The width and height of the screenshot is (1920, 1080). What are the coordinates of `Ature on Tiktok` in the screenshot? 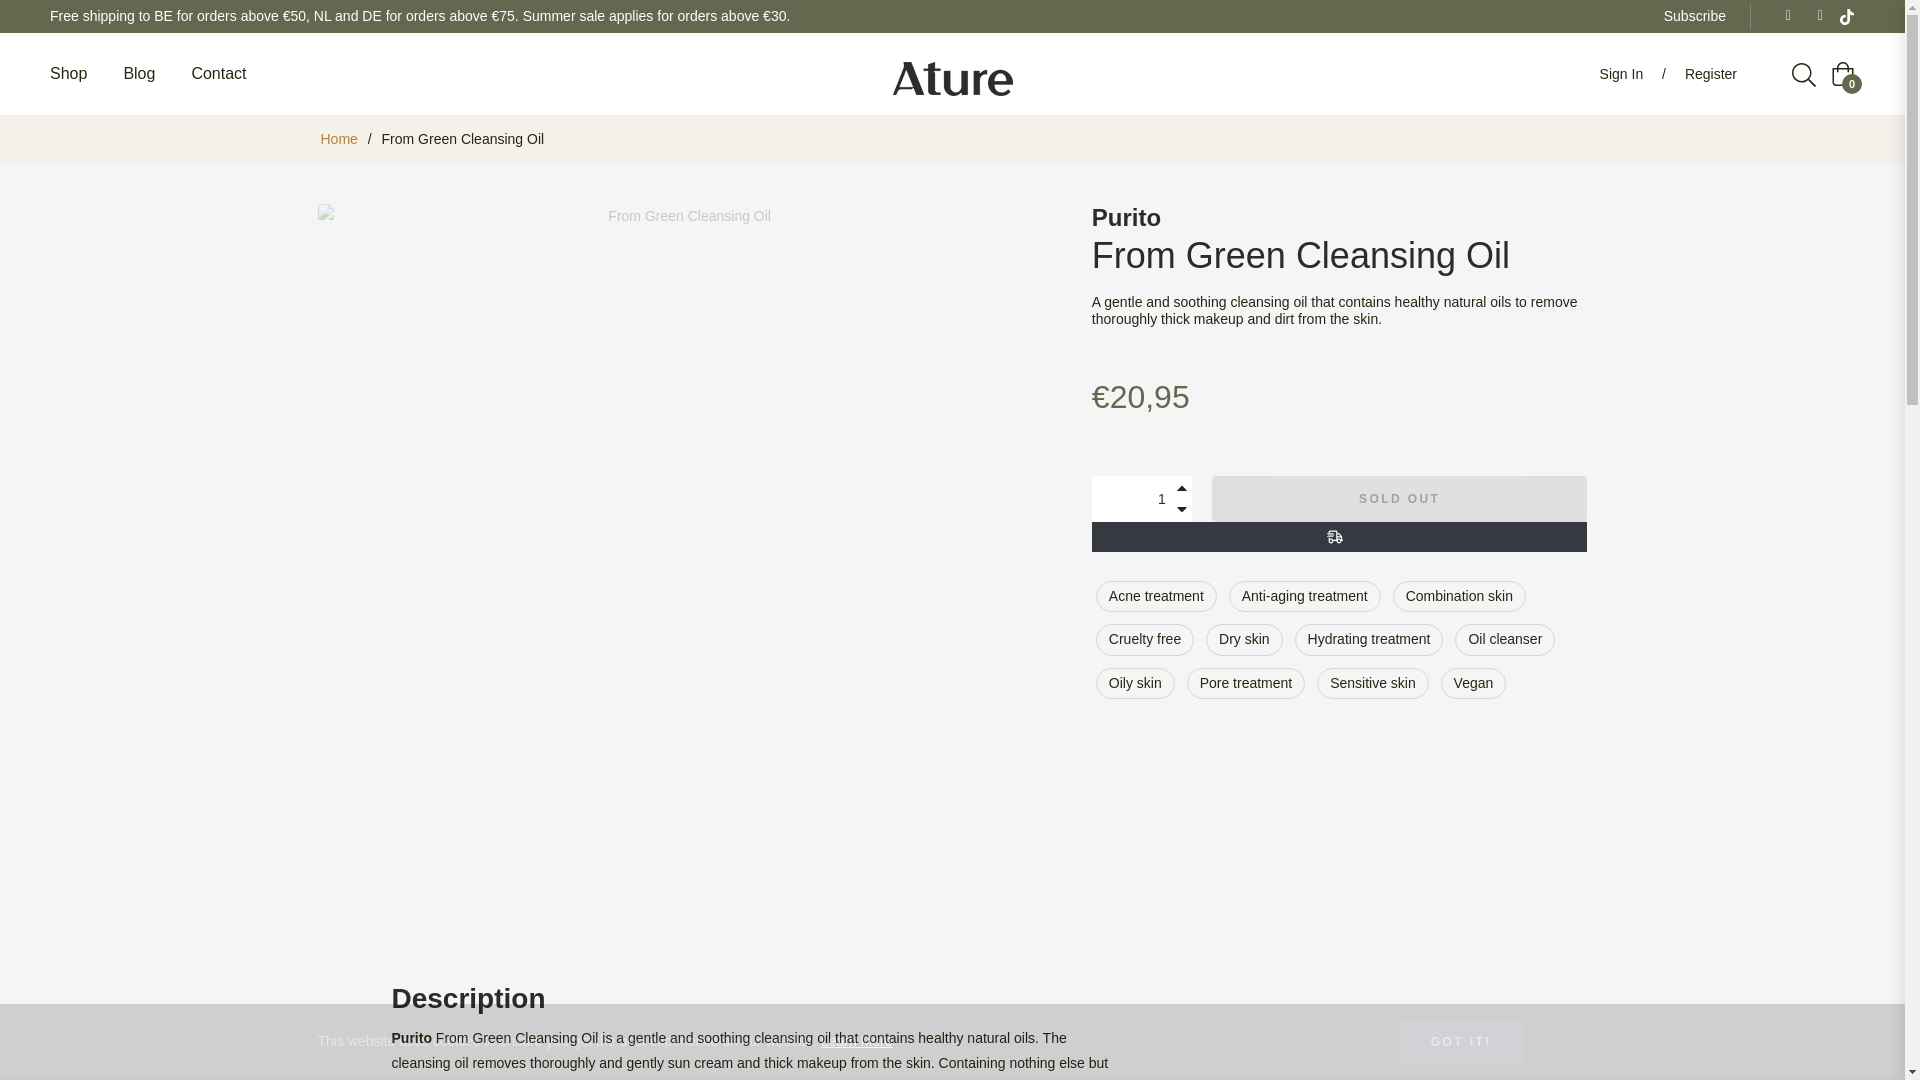 It's located at (1846, 15).